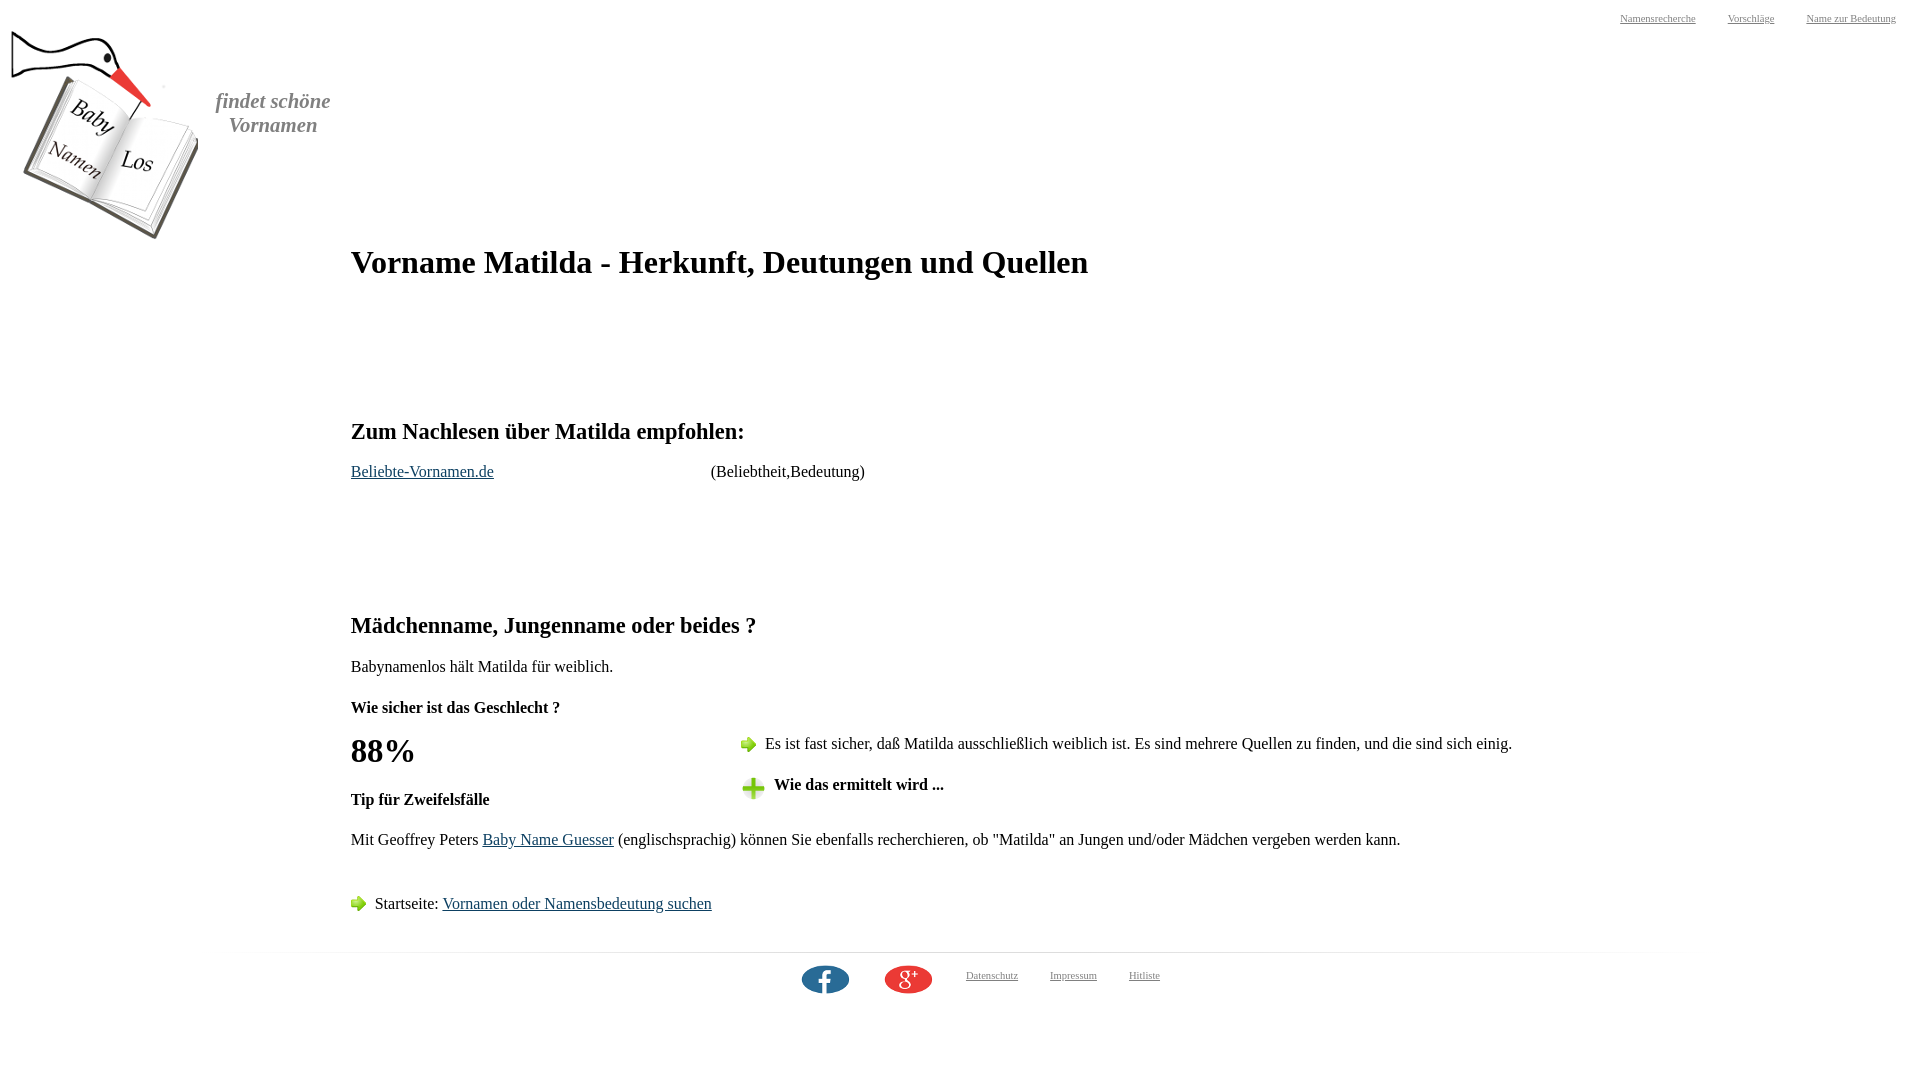  Describe the element at coordinates (1074, 976) in the screenshot. I see `Impressum` at that location.